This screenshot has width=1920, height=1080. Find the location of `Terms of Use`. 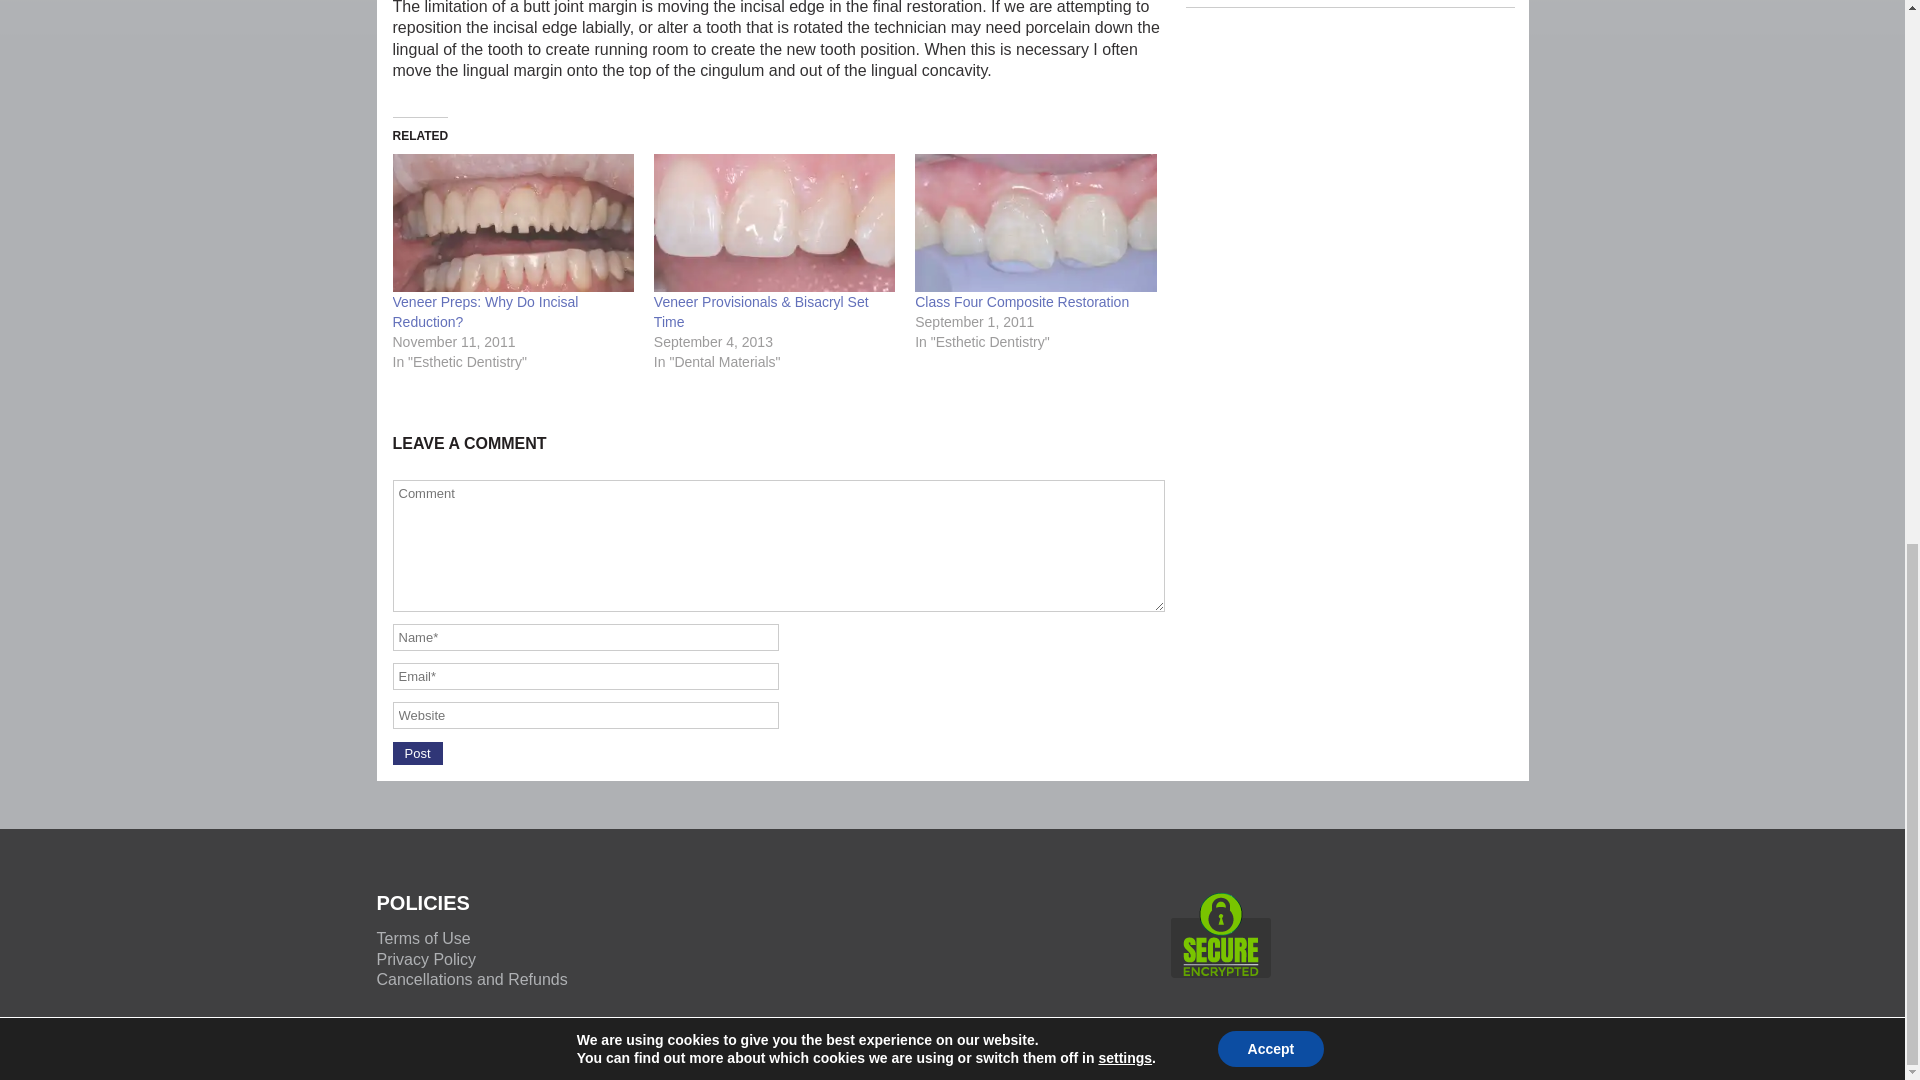

Terms of Use is located at coordinates (423, 938).